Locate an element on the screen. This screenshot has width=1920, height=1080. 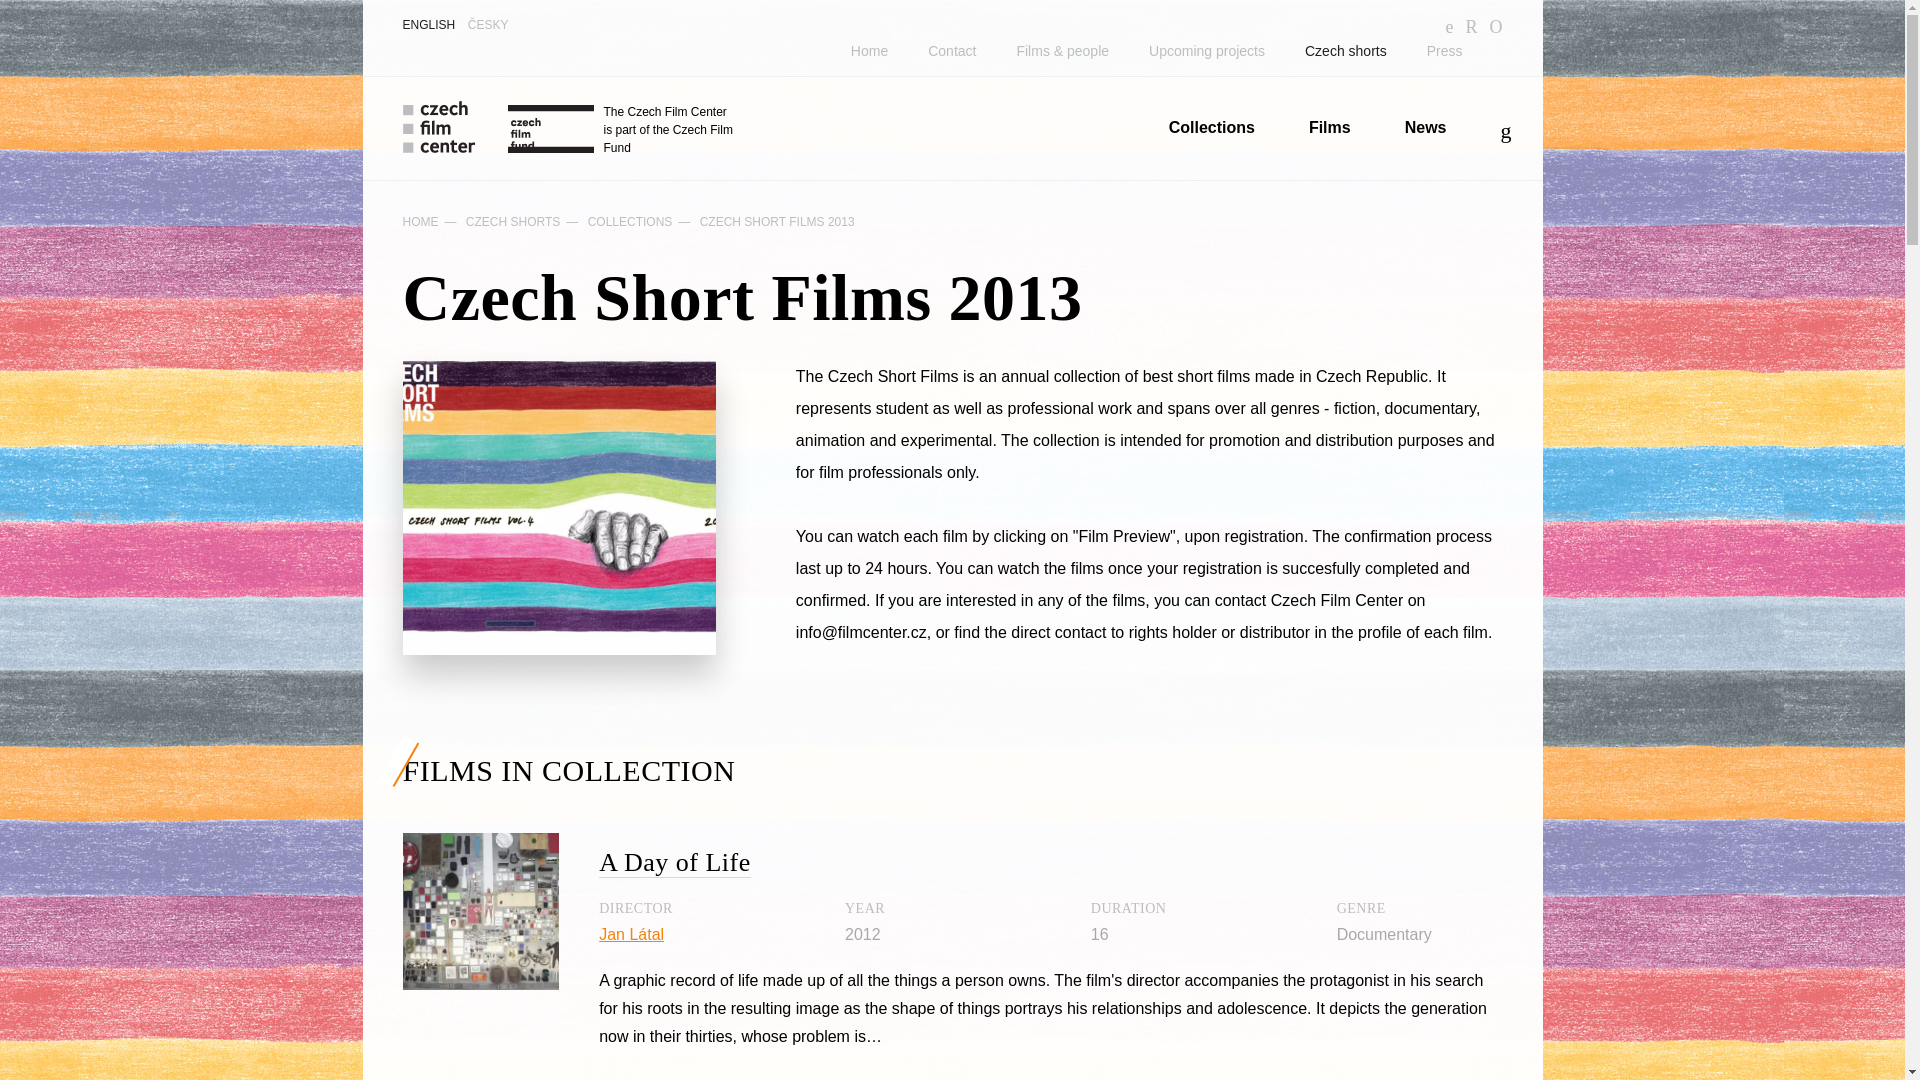
News is located at coordinates (1426, 127).